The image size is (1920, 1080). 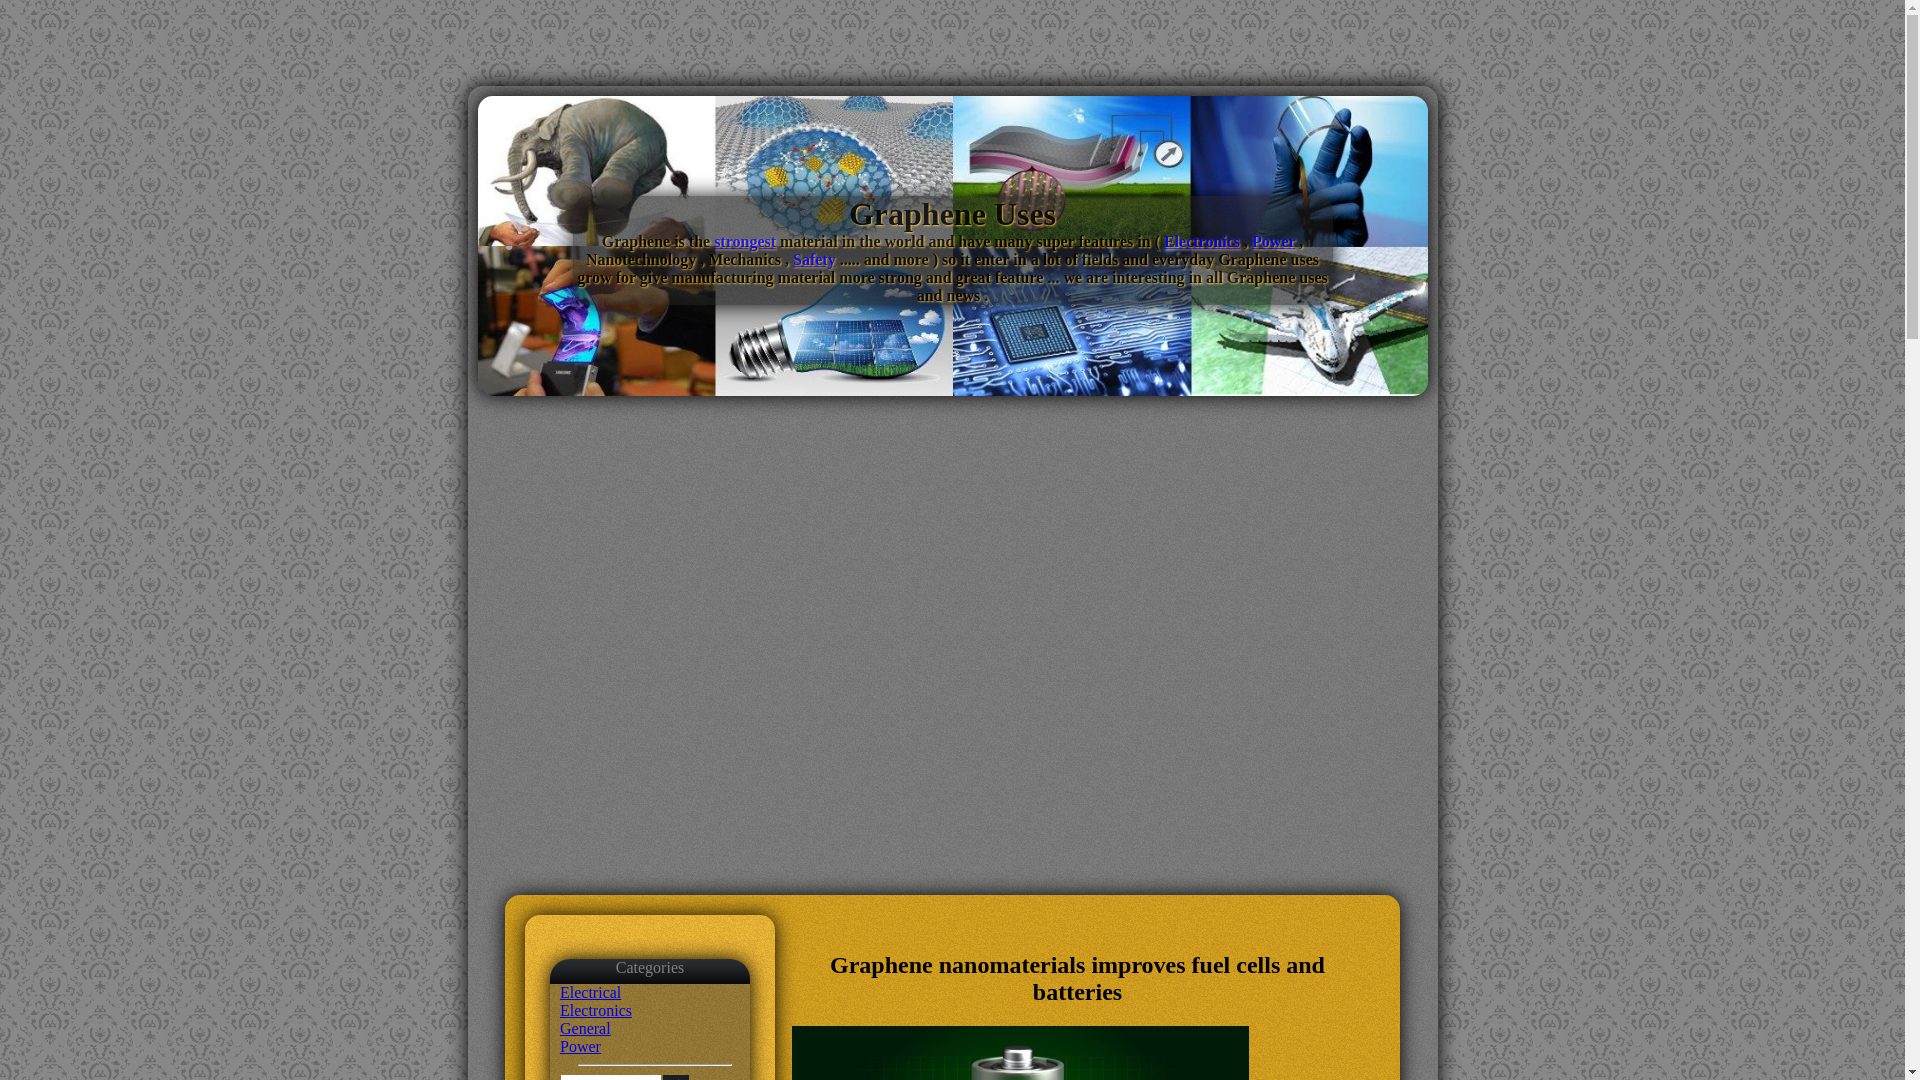 I want to click on Electrical, so click(x=590, y=992).